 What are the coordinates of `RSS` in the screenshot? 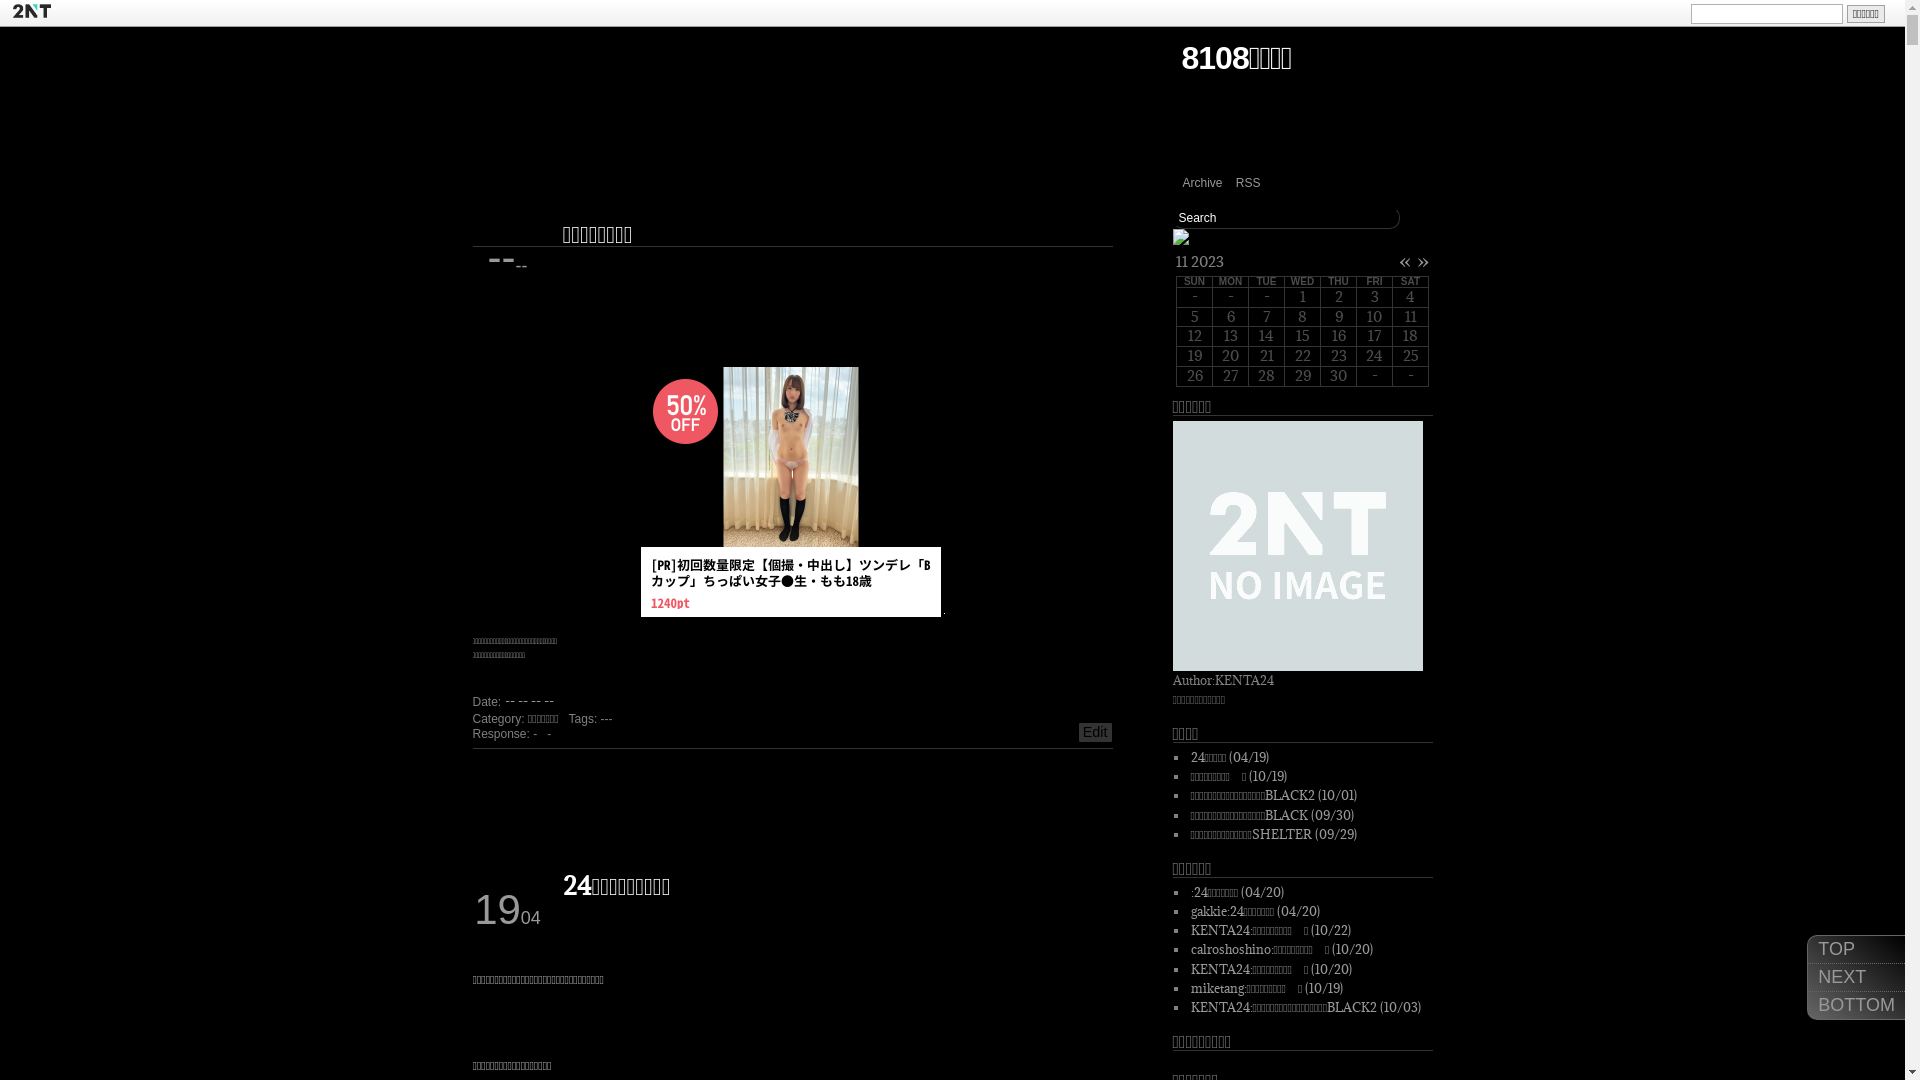 It's located at (1248, 183).